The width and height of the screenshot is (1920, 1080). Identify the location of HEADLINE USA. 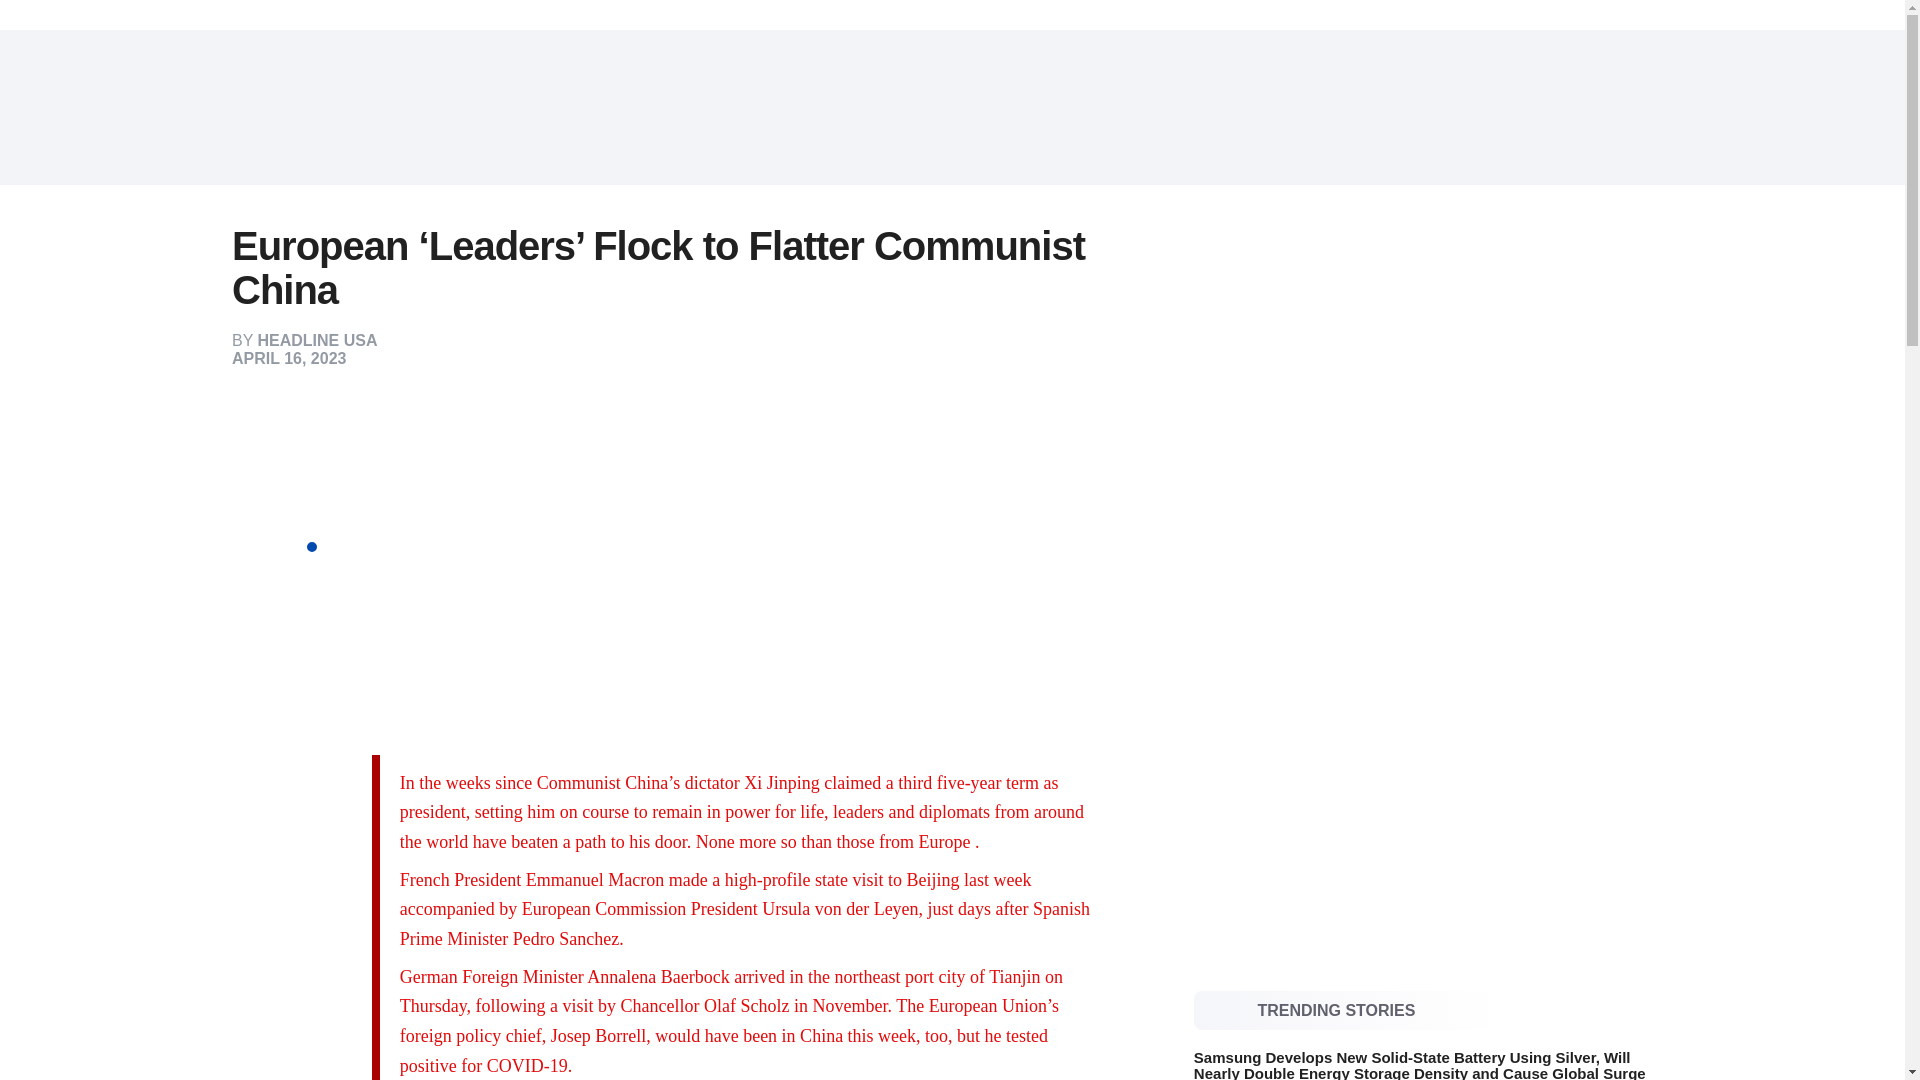
(318, 340).